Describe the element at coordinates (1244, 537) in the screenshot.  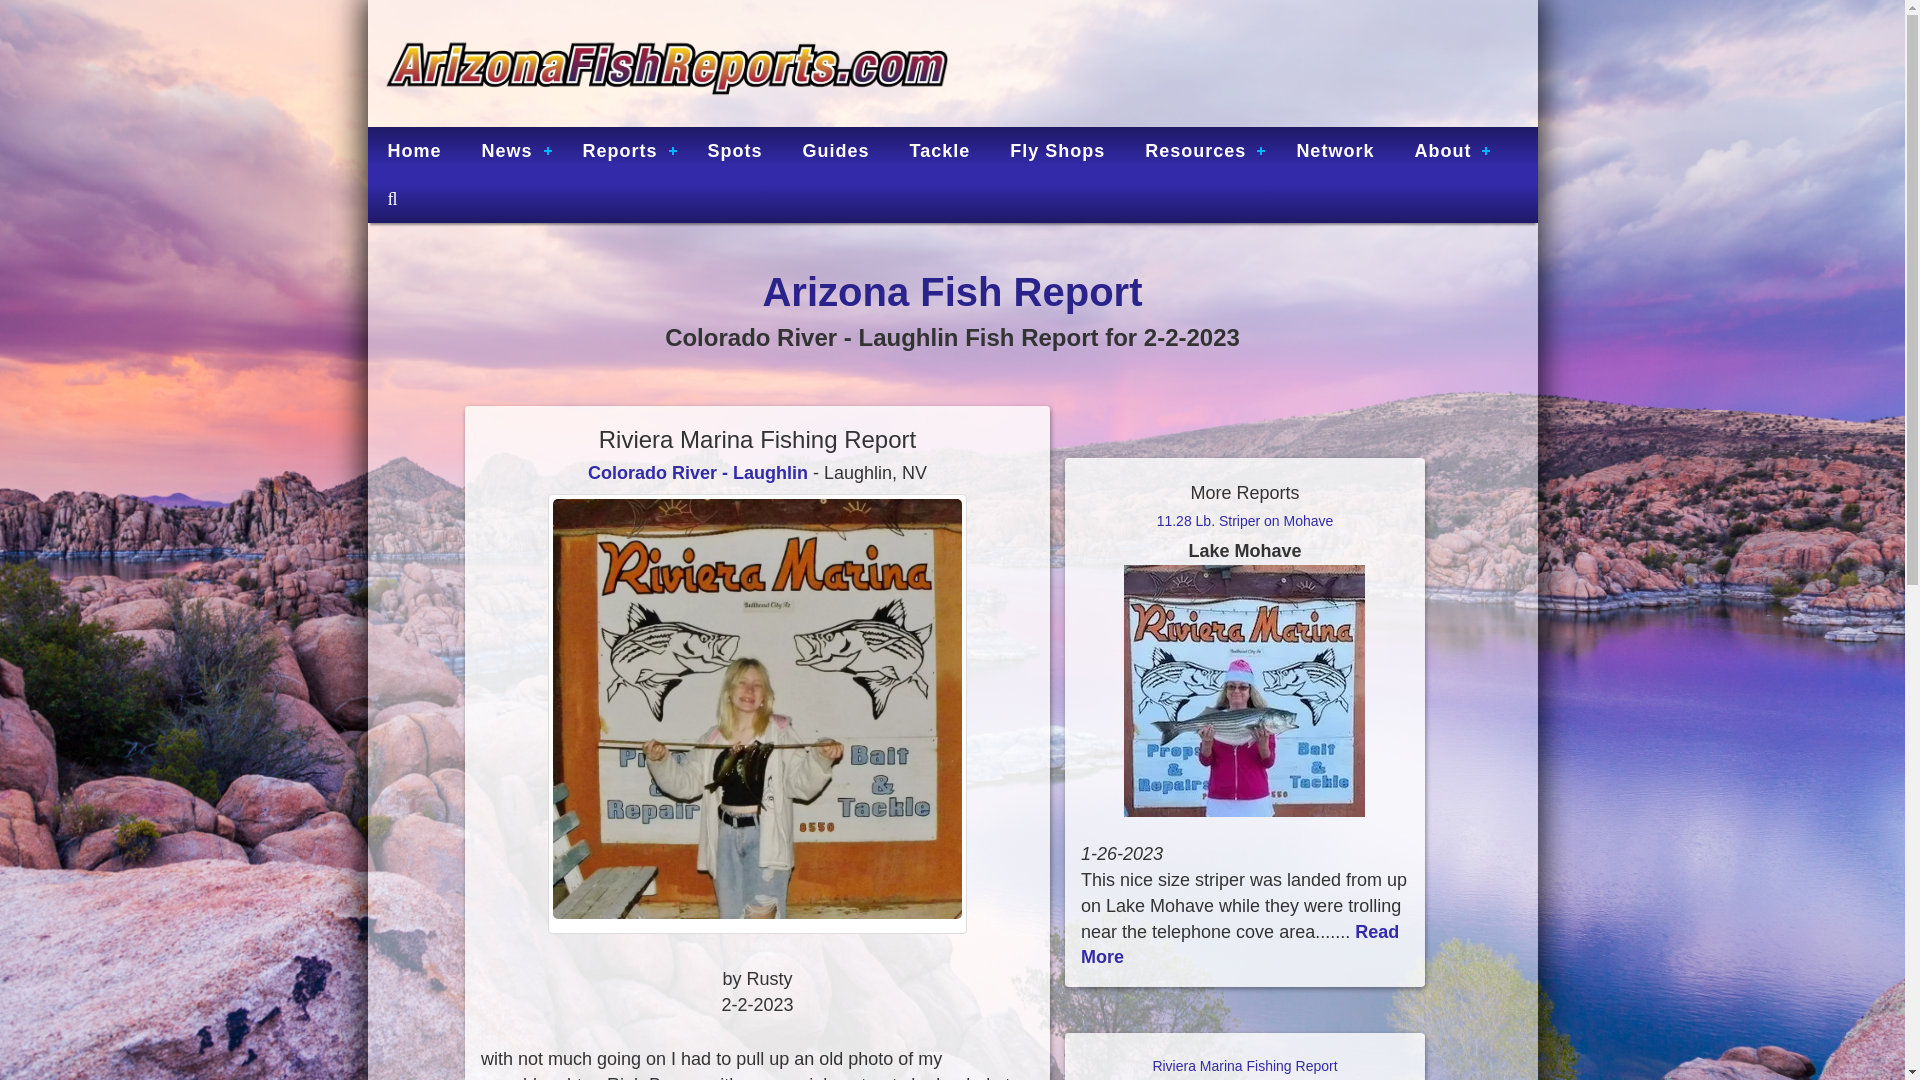
I see `11.28 Lb. Striper on Mohave` at that location.